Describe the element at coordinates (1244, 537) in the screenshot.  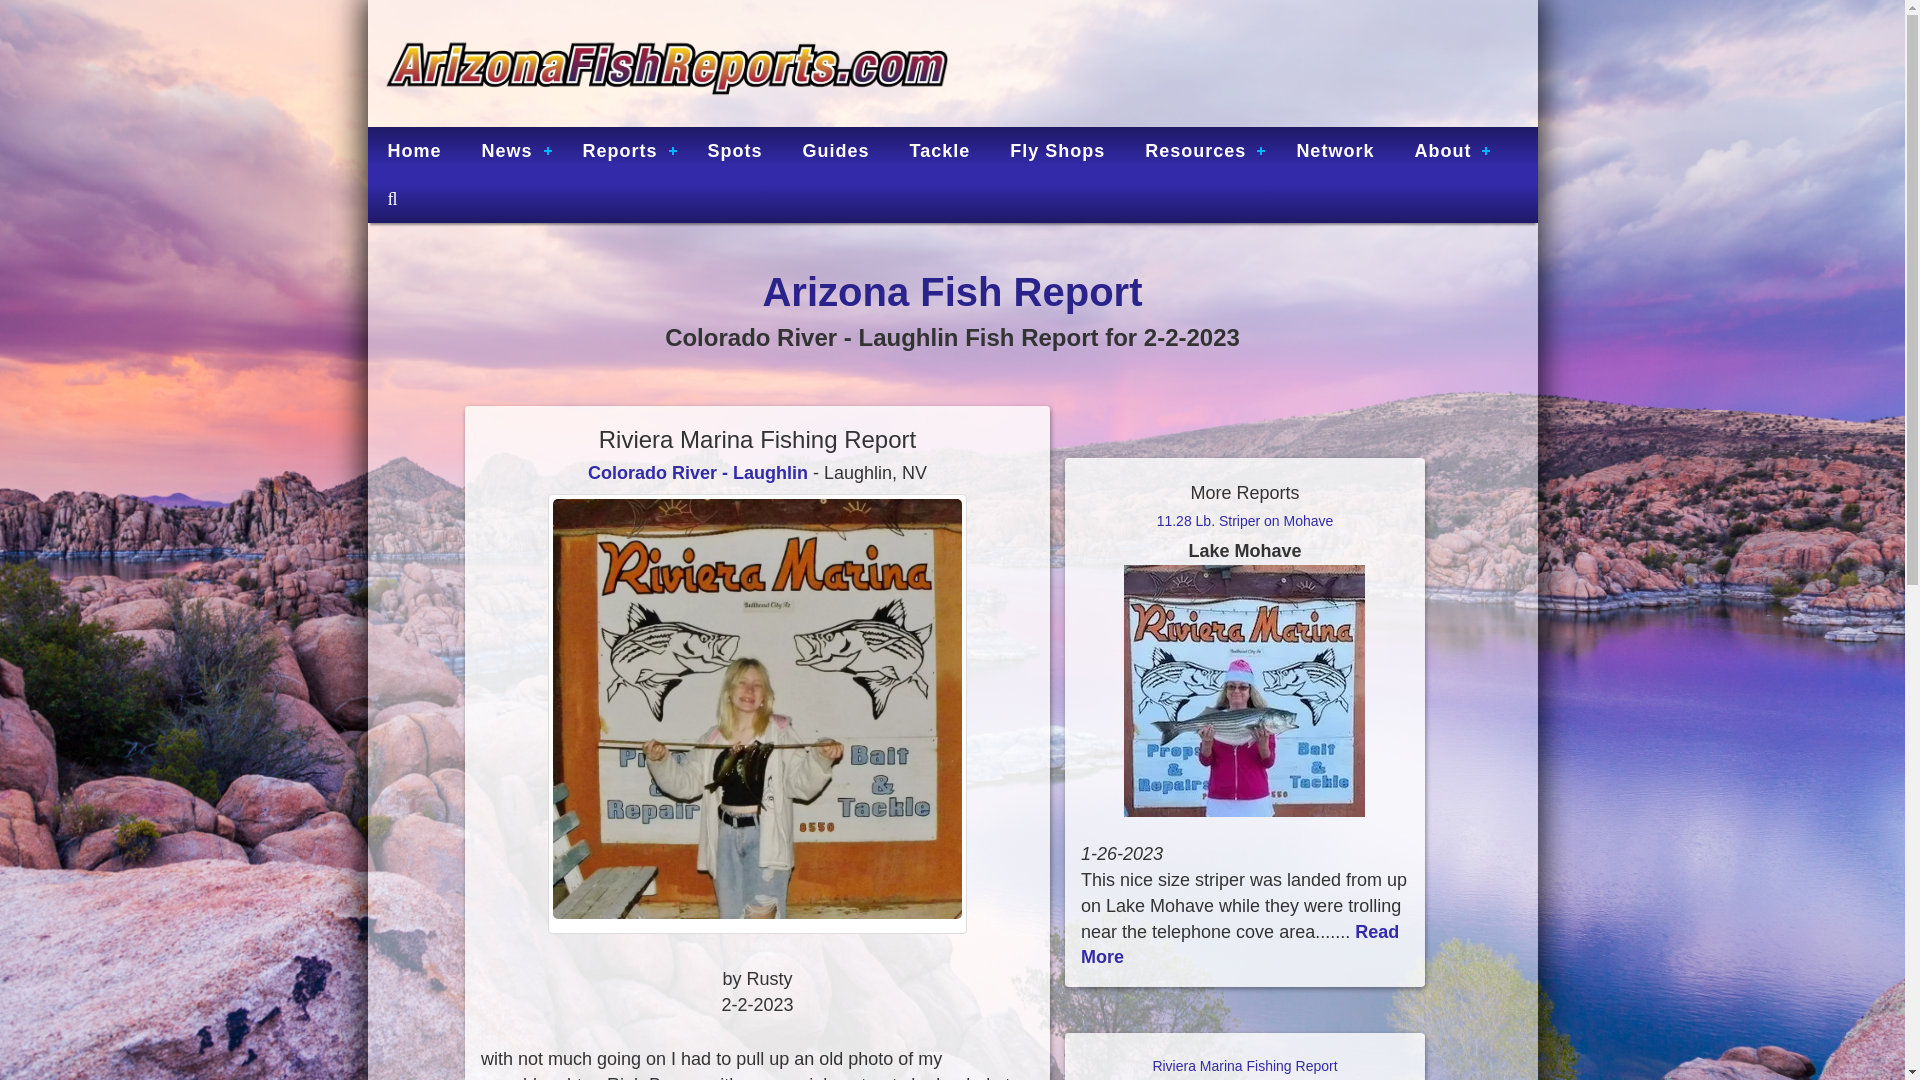
I see `11.28 Lb. Striper on Mohave` at that location.